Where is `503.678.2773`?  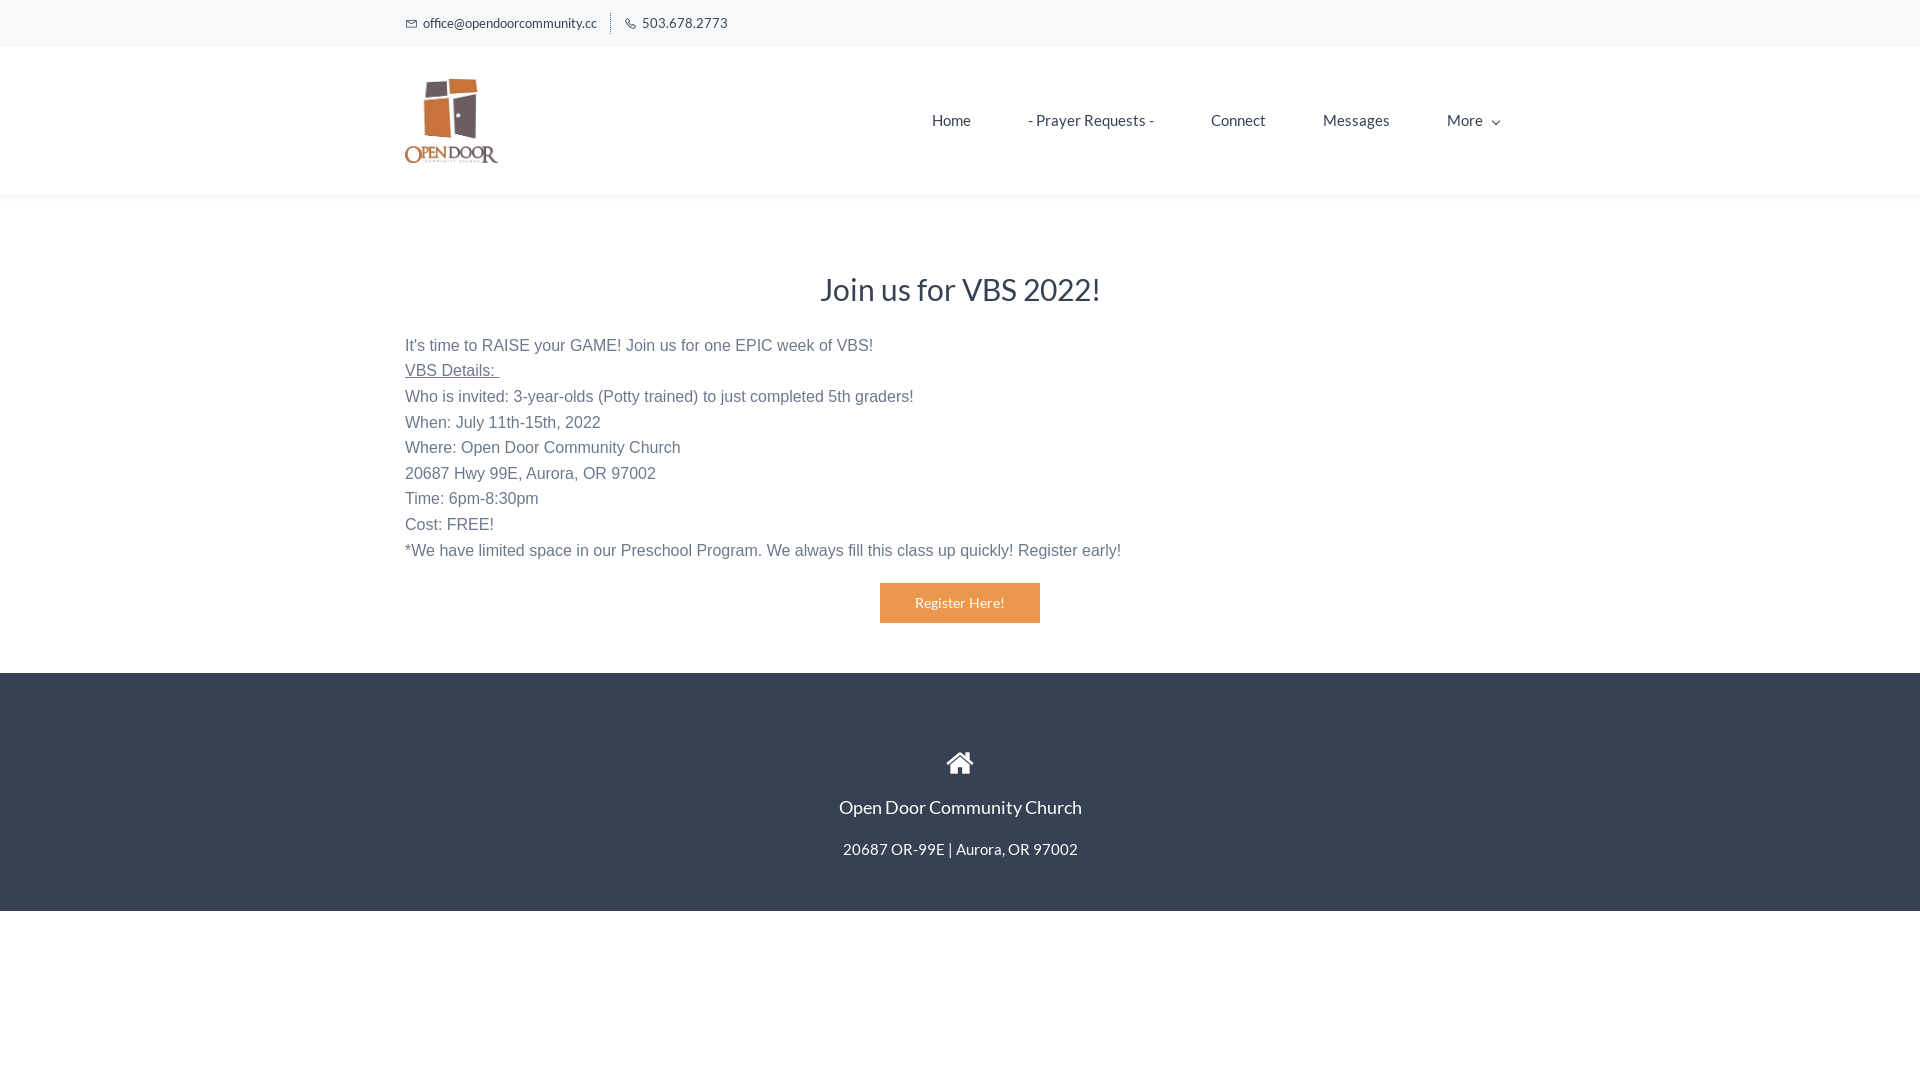
503.678.2773 is located at coordinates (676, 24).